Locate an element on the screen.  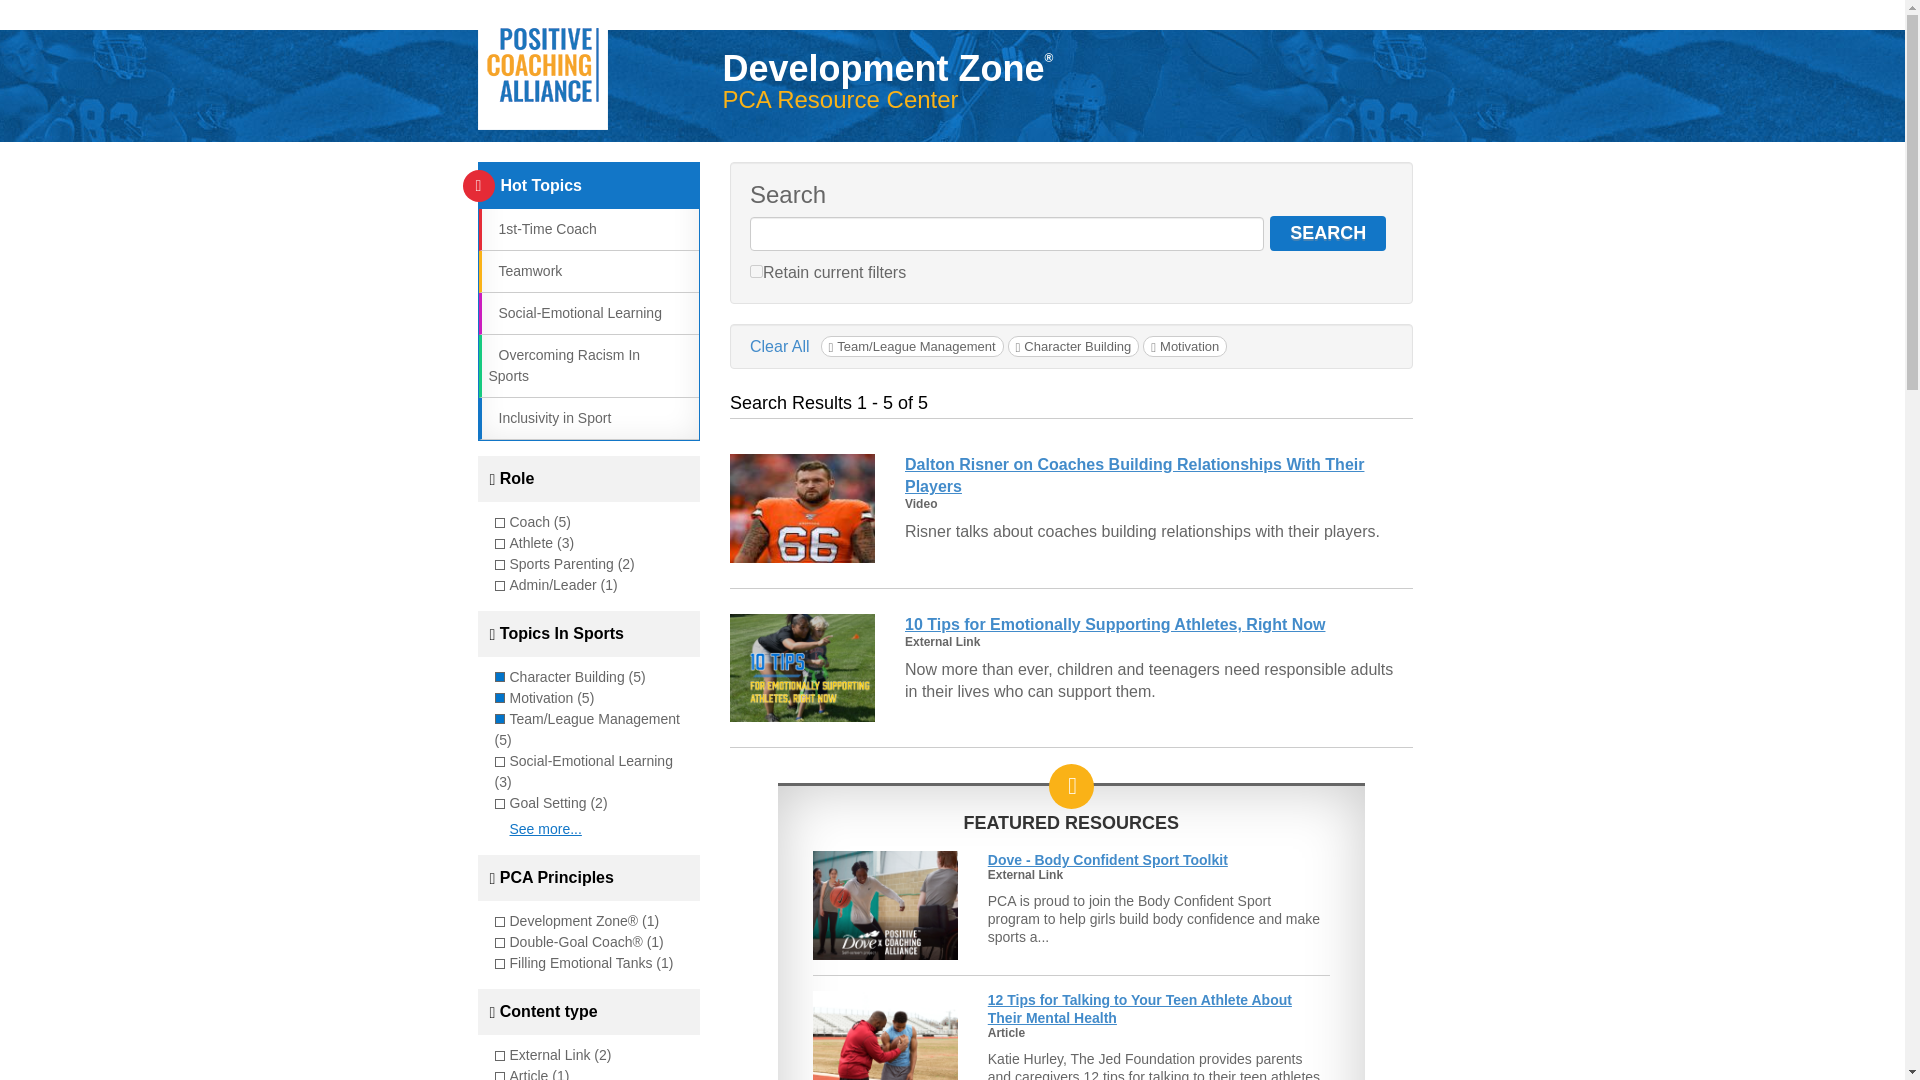
Clear All is located at coordinates (780, 346).